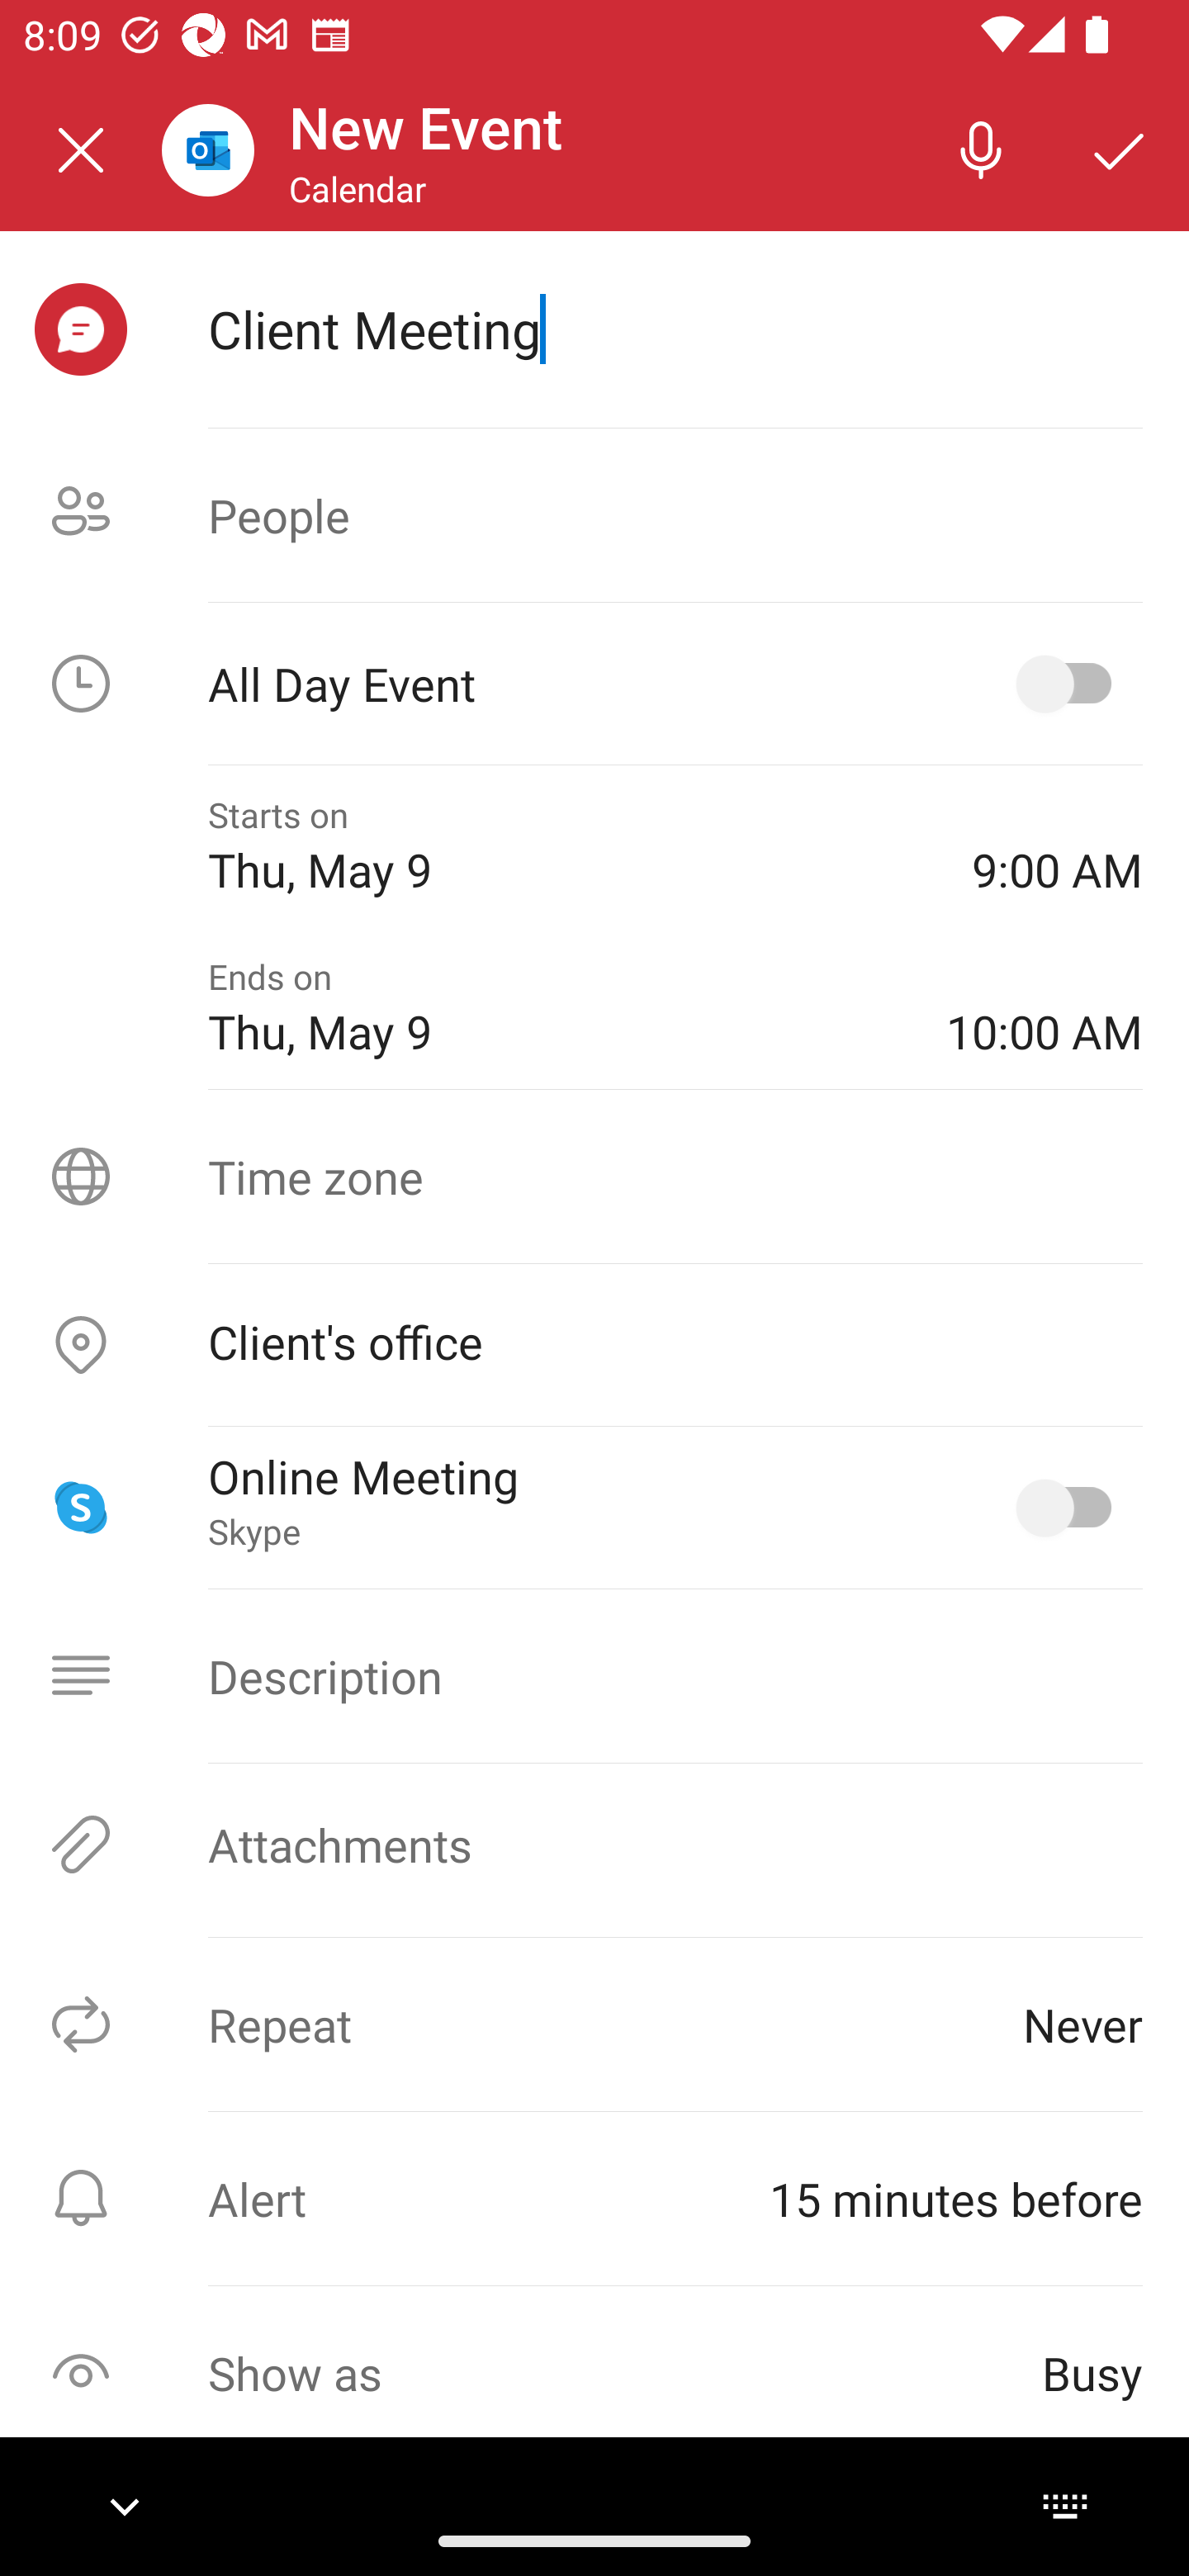 This screenshot has width=1189, height=2576. I want to click on Online Meeting, Skype selected, so click(1070, 1508).